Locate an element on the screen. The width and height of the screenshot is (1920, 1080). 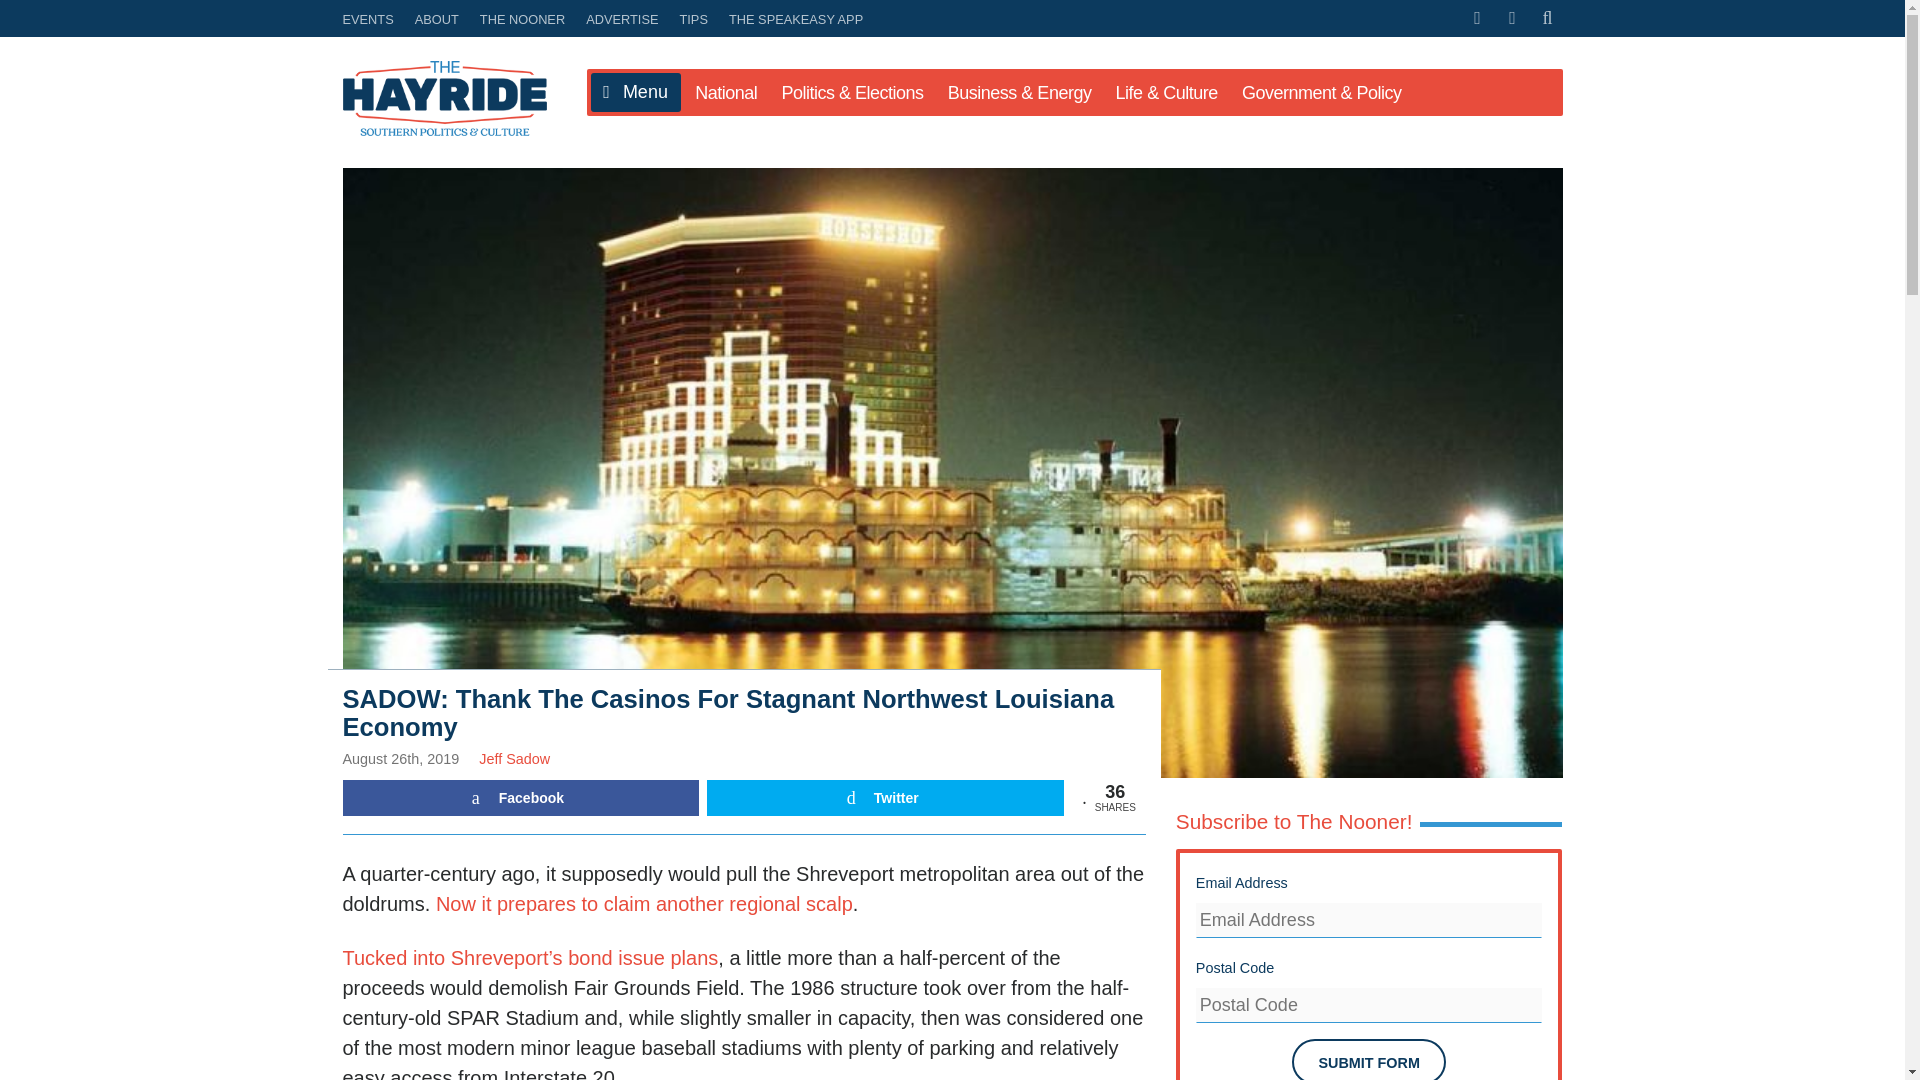
TIPS is located at coordinates (694, 19).